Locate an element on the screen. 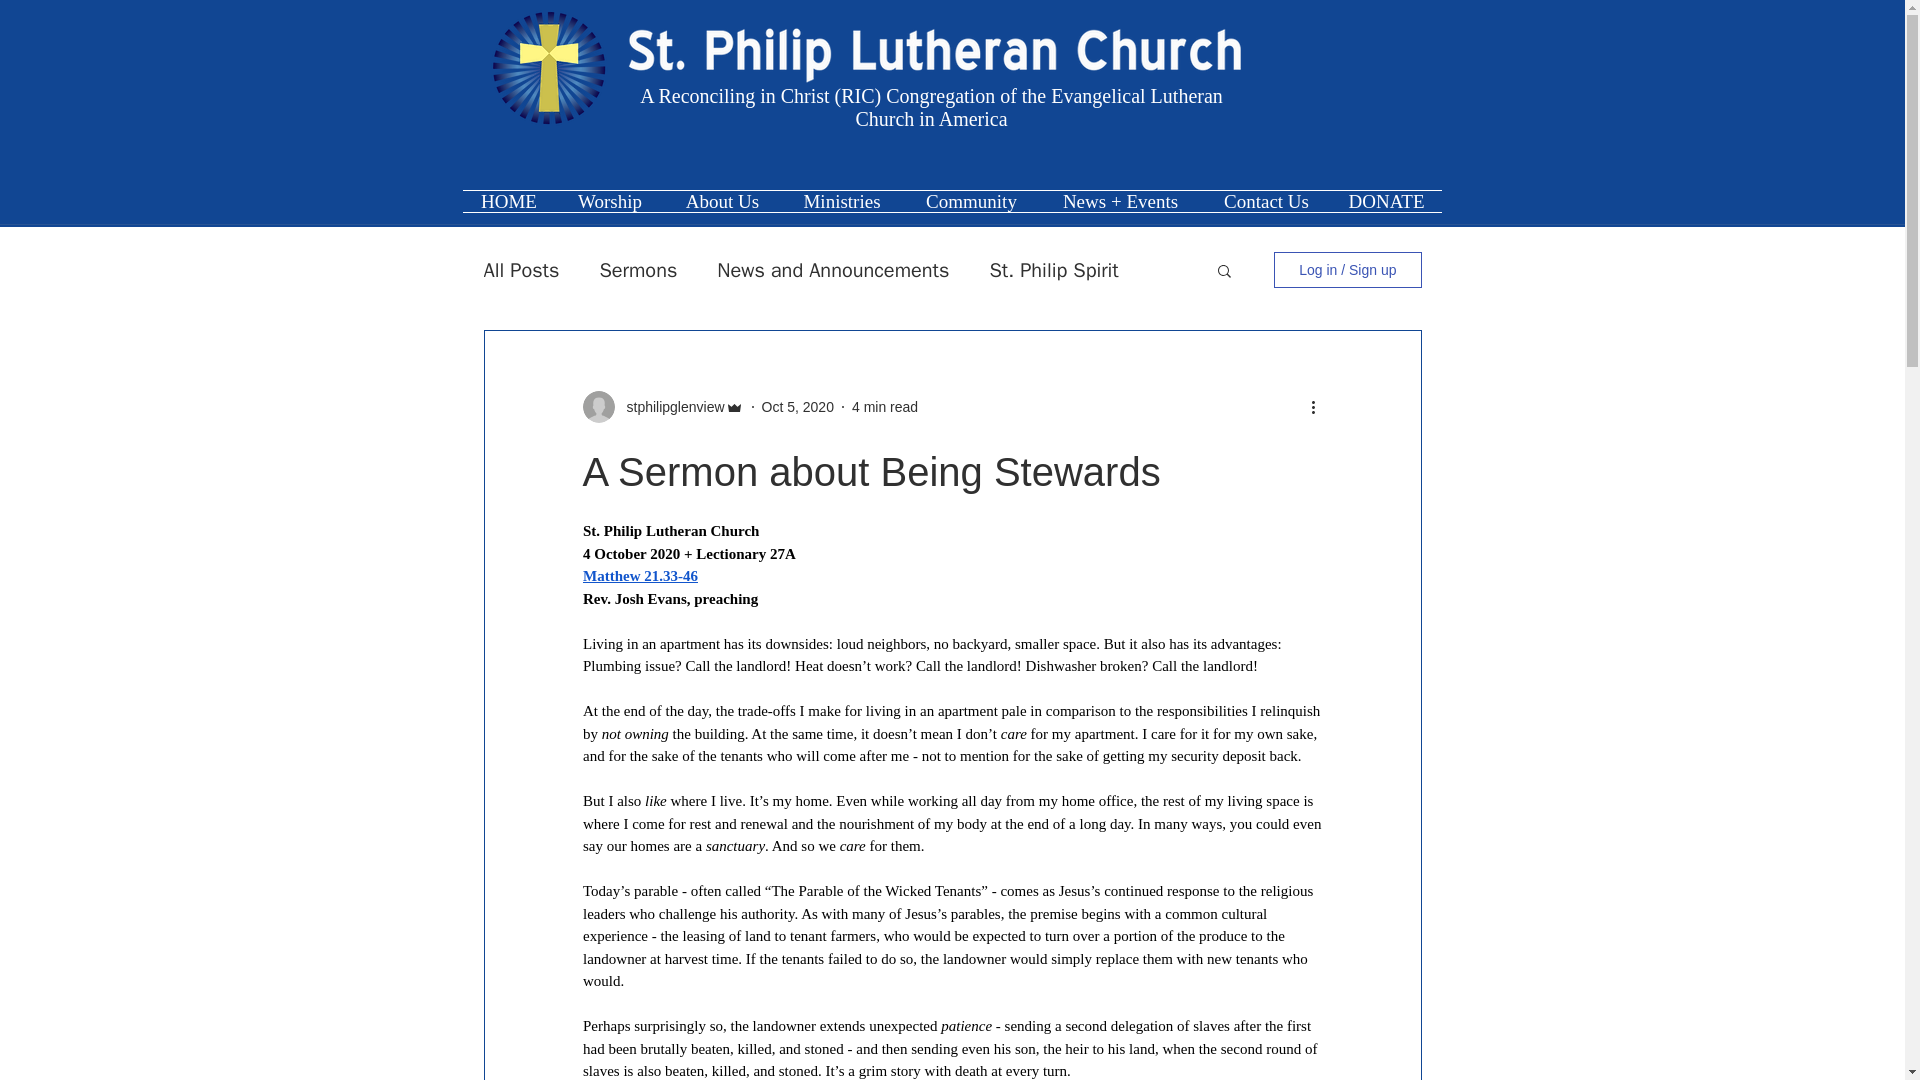 The height and width of the screenshot is (1080, 1920). All Posts is located at coordinates (522, 268).